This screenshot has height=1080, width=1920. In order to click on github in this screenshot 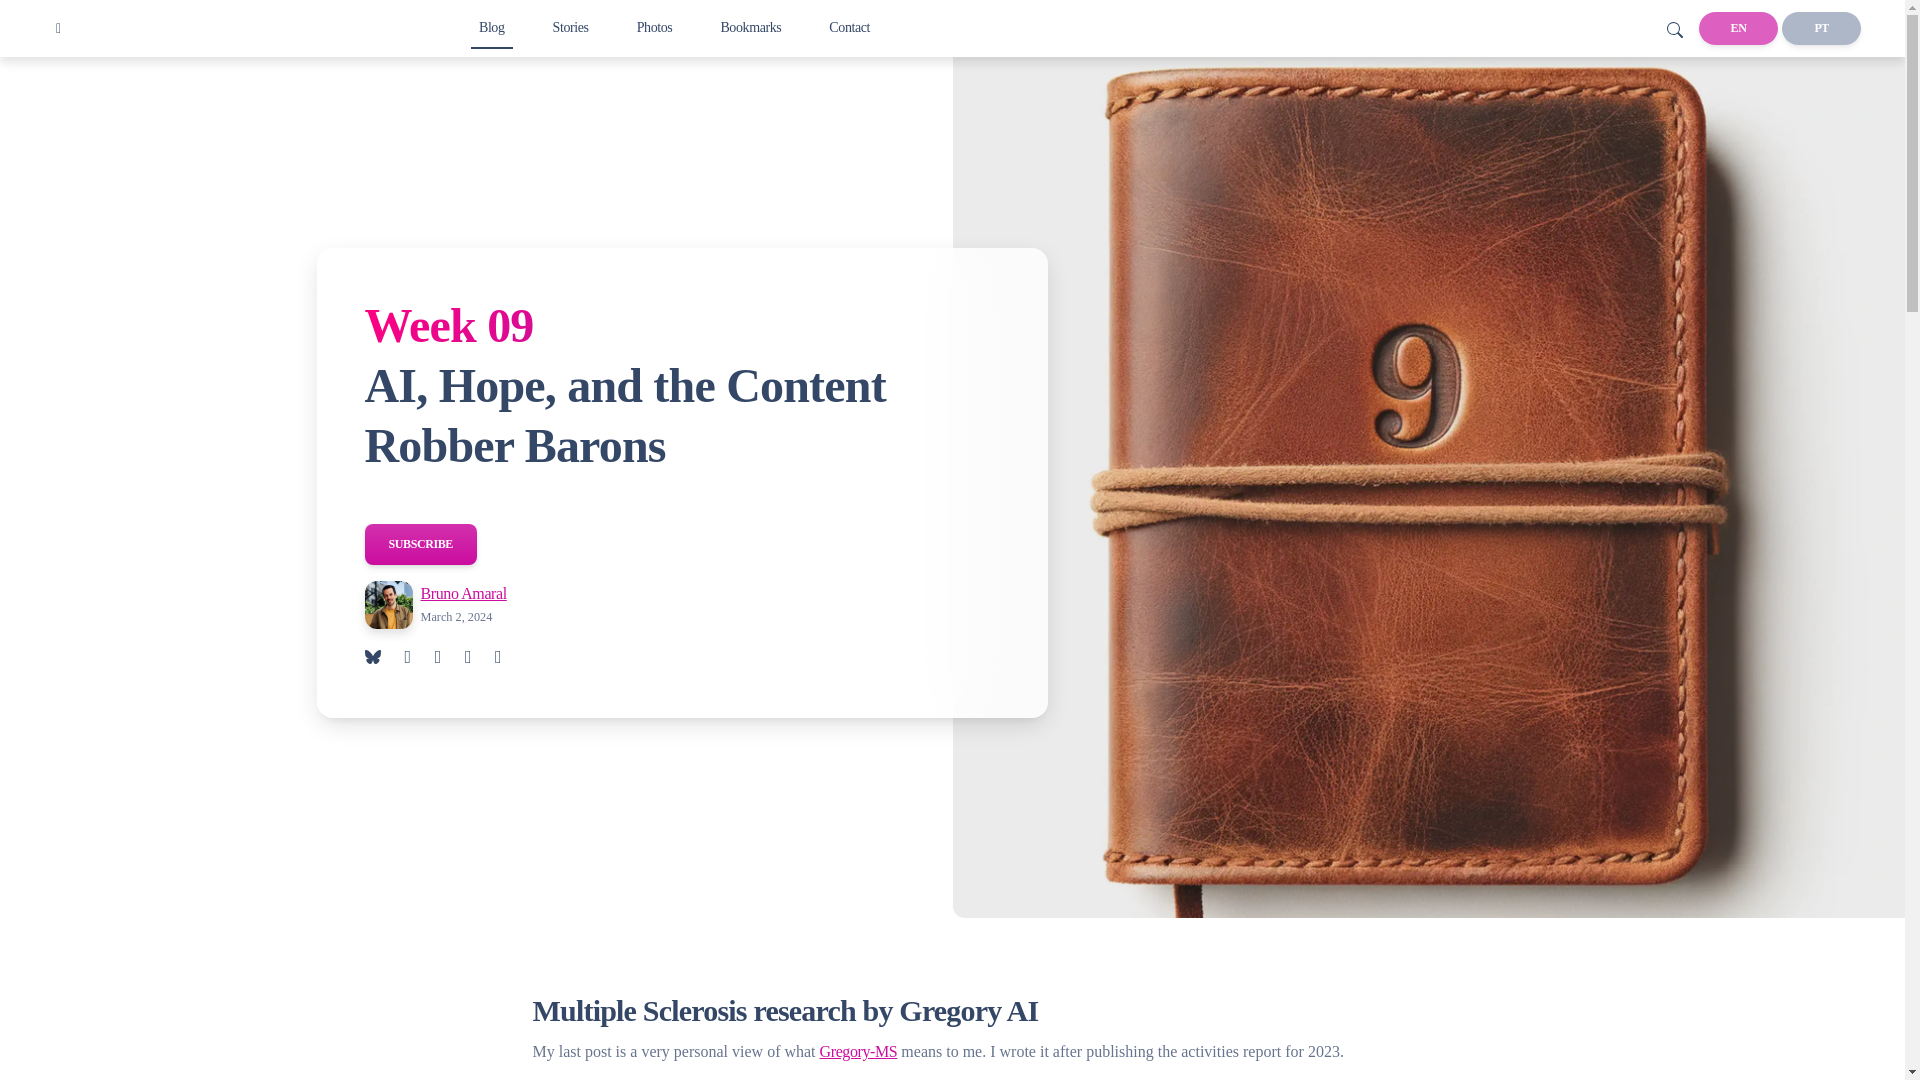, I will do `click(418, 657)`.